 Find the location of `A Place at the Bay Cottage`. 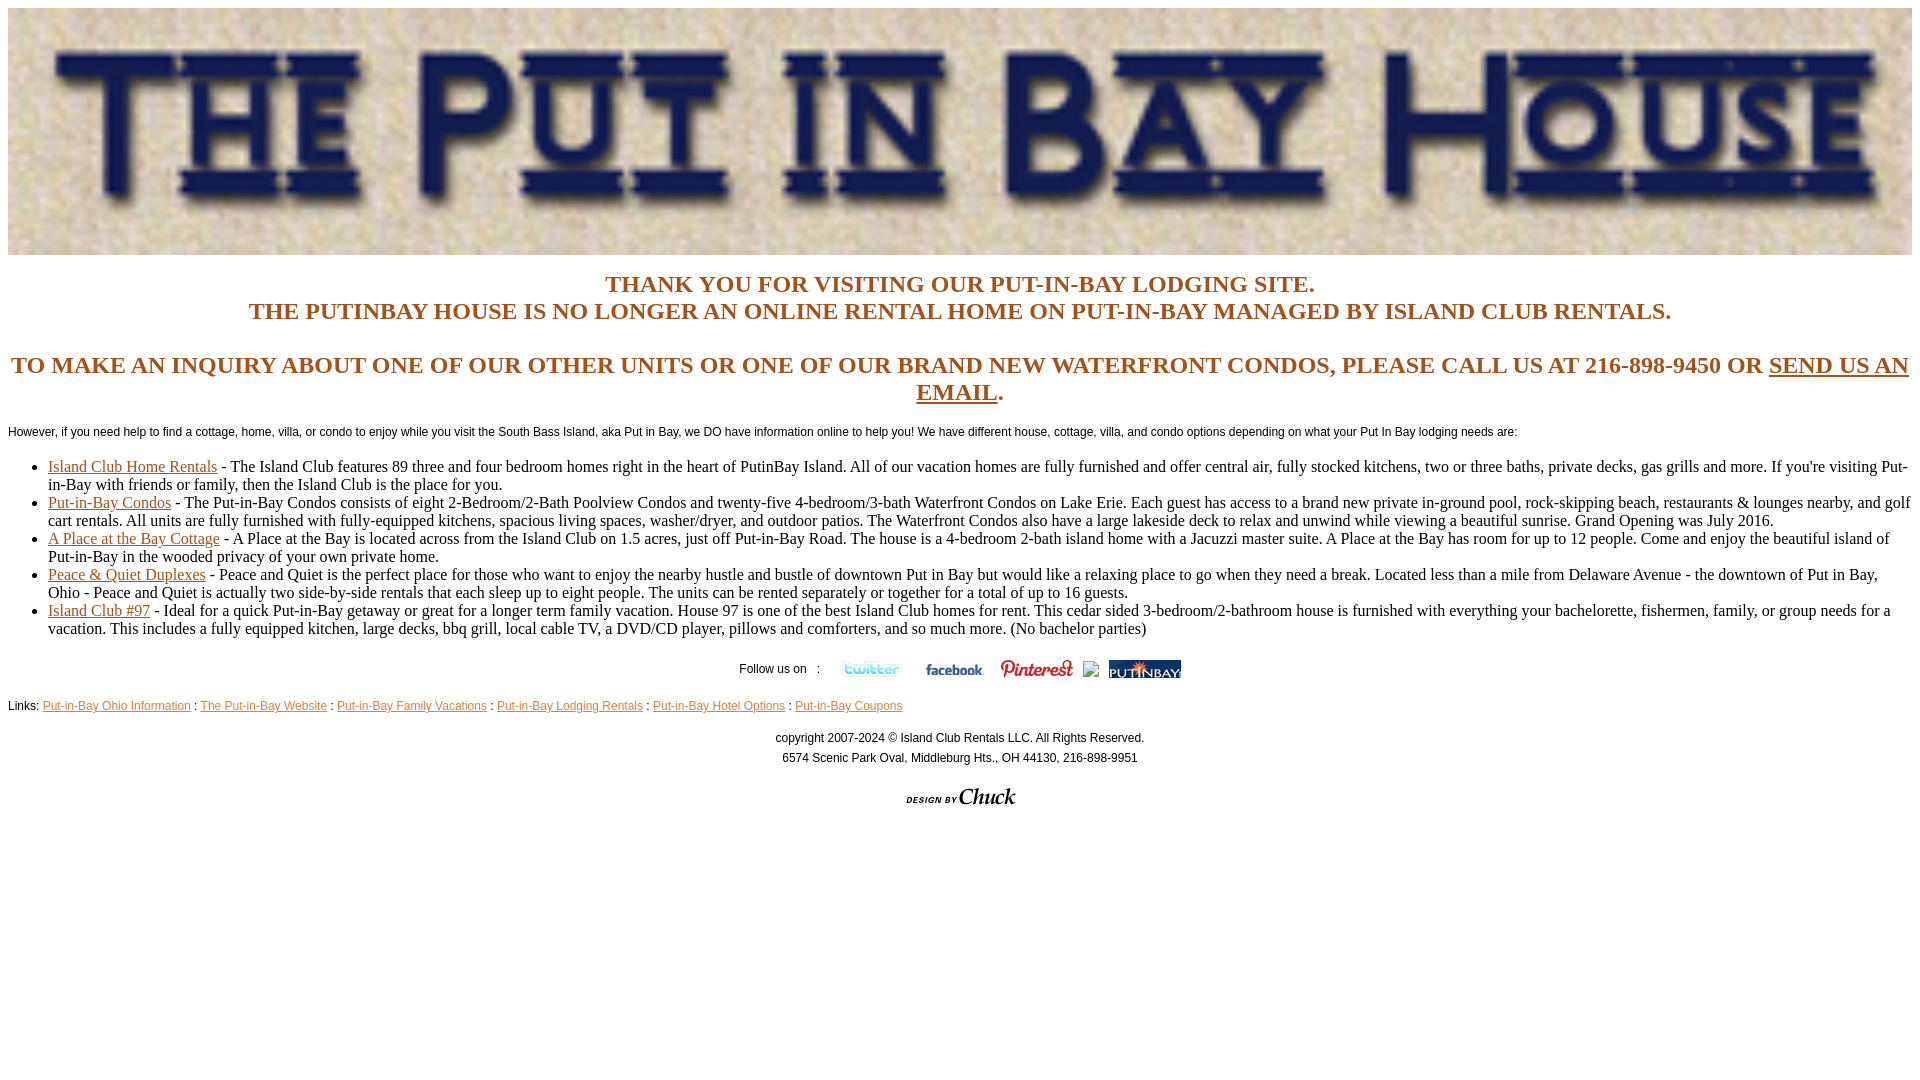

A Place at the Bay Cottage is located at coordinates (134, 538).